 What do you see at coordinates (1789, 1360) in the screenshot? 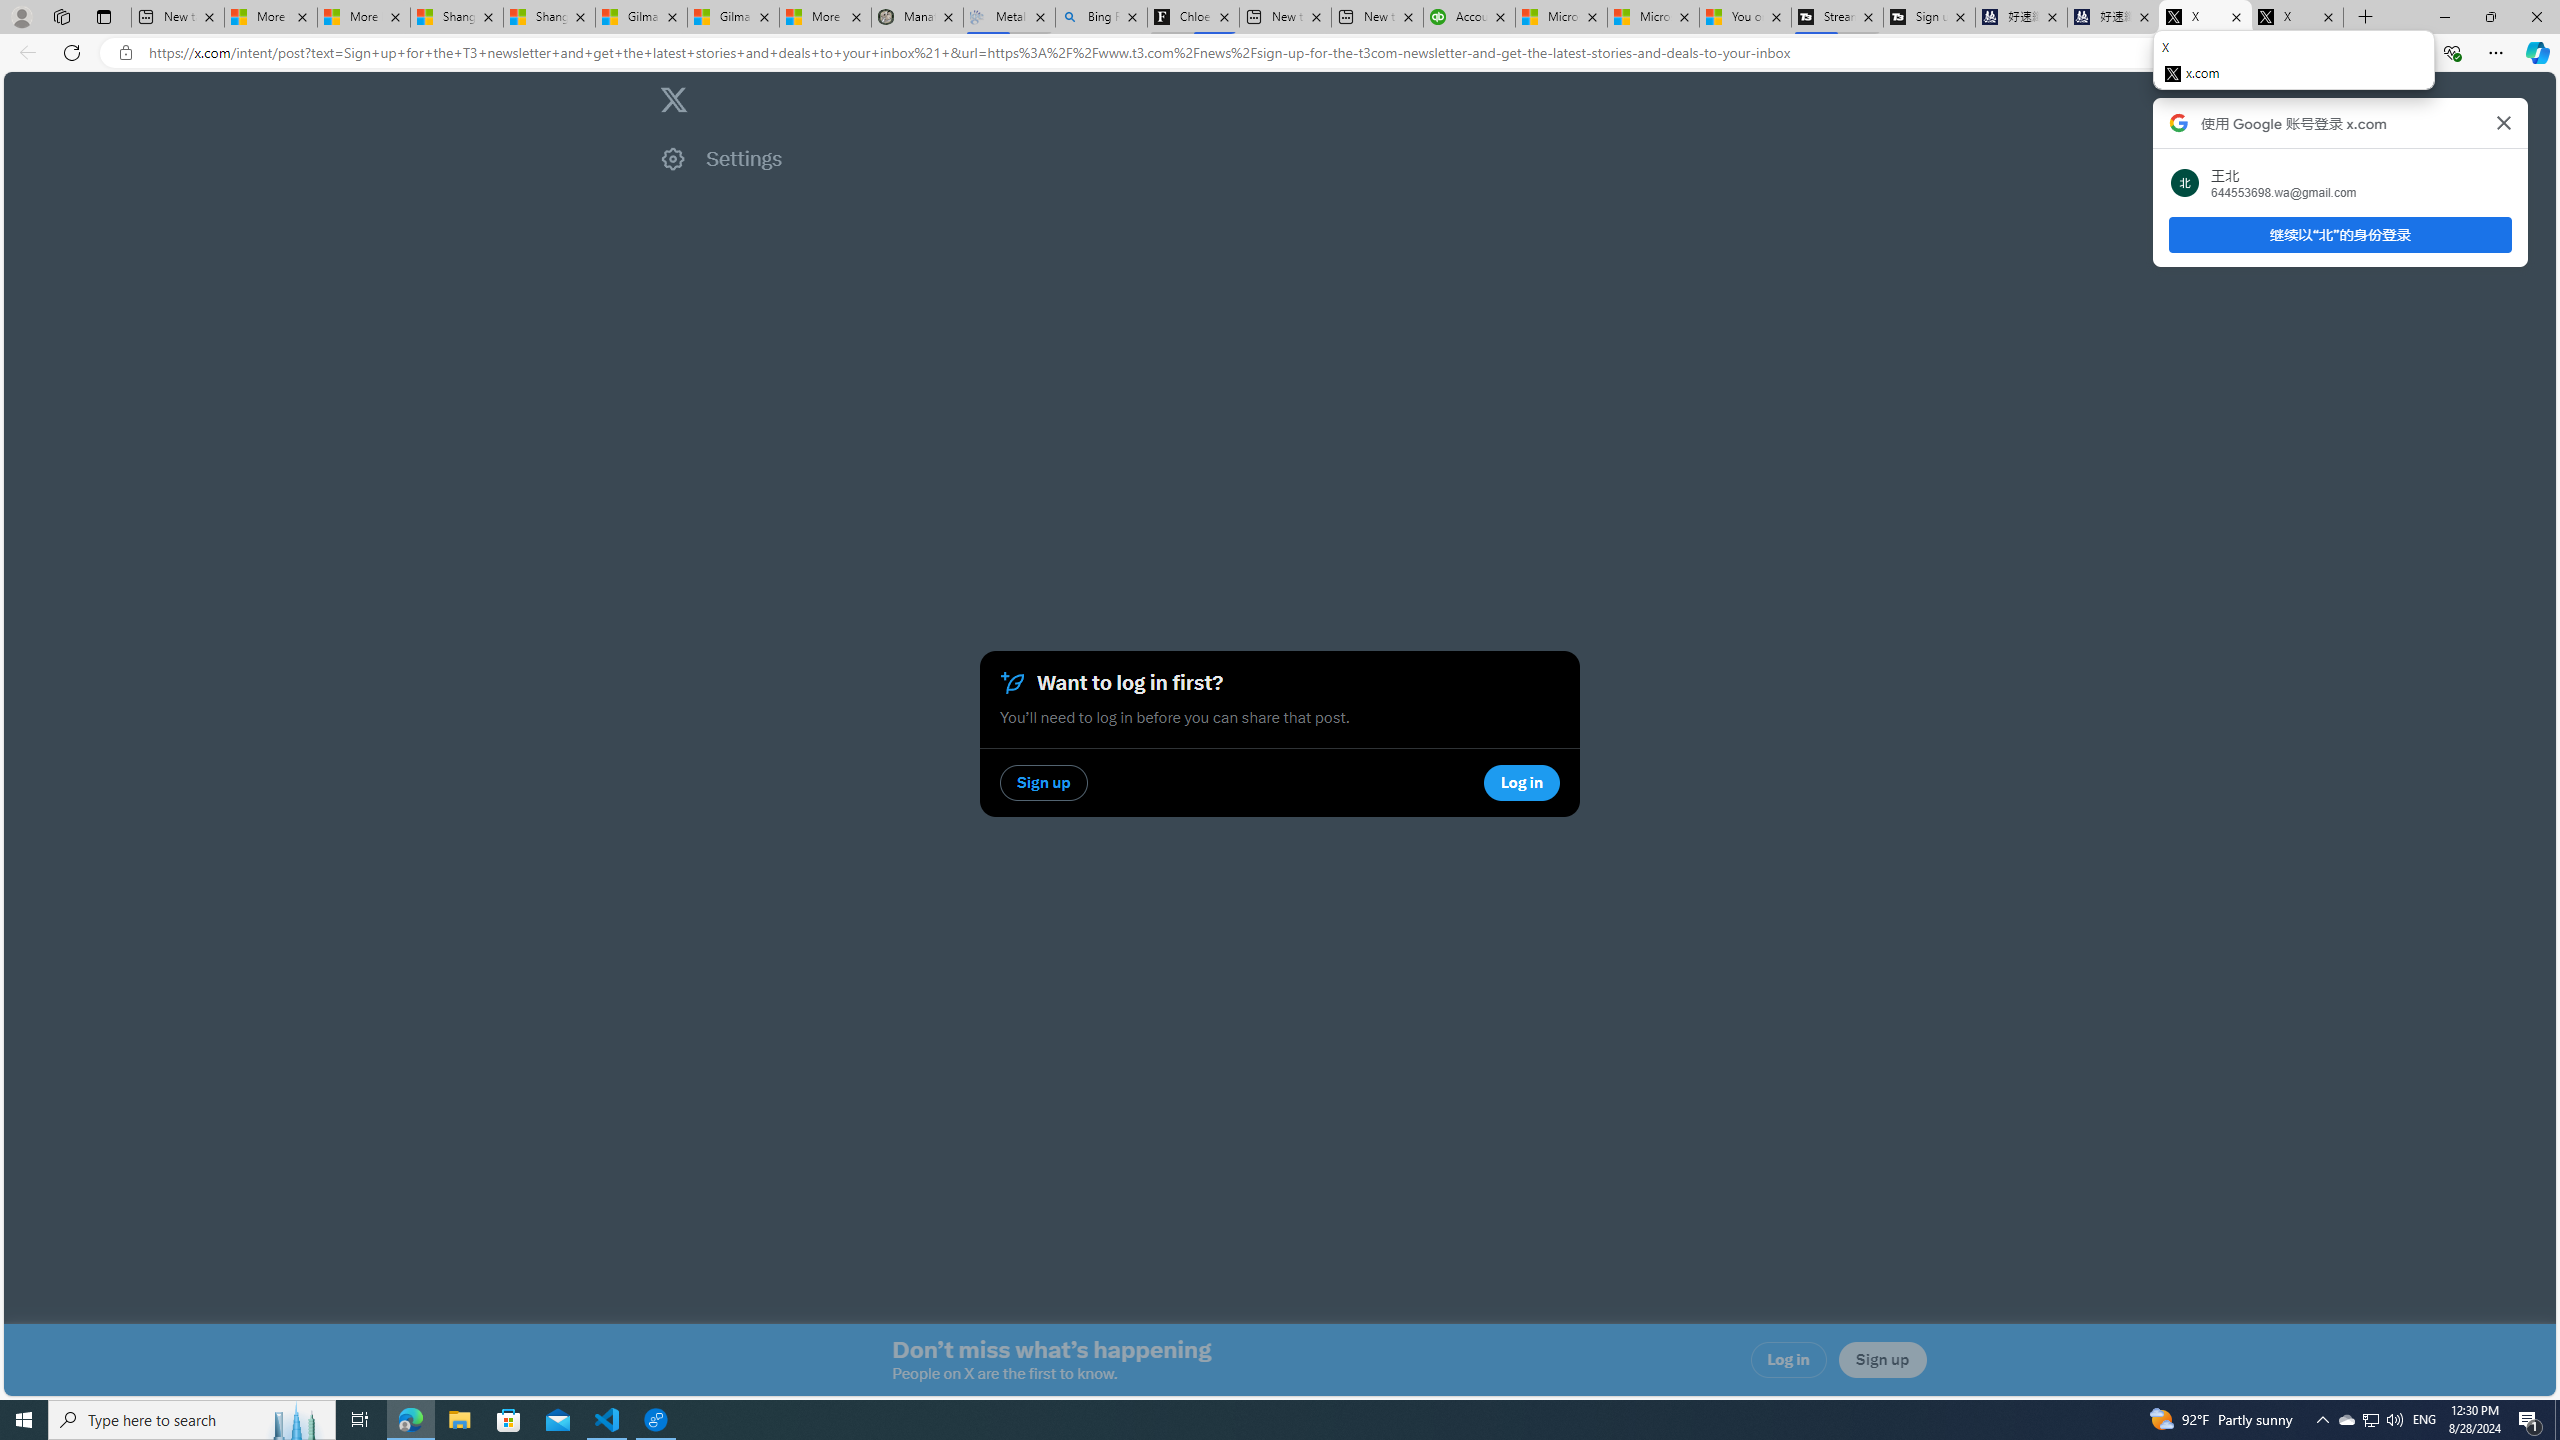
I see `Log in` at bounding box center [1789, 1360].